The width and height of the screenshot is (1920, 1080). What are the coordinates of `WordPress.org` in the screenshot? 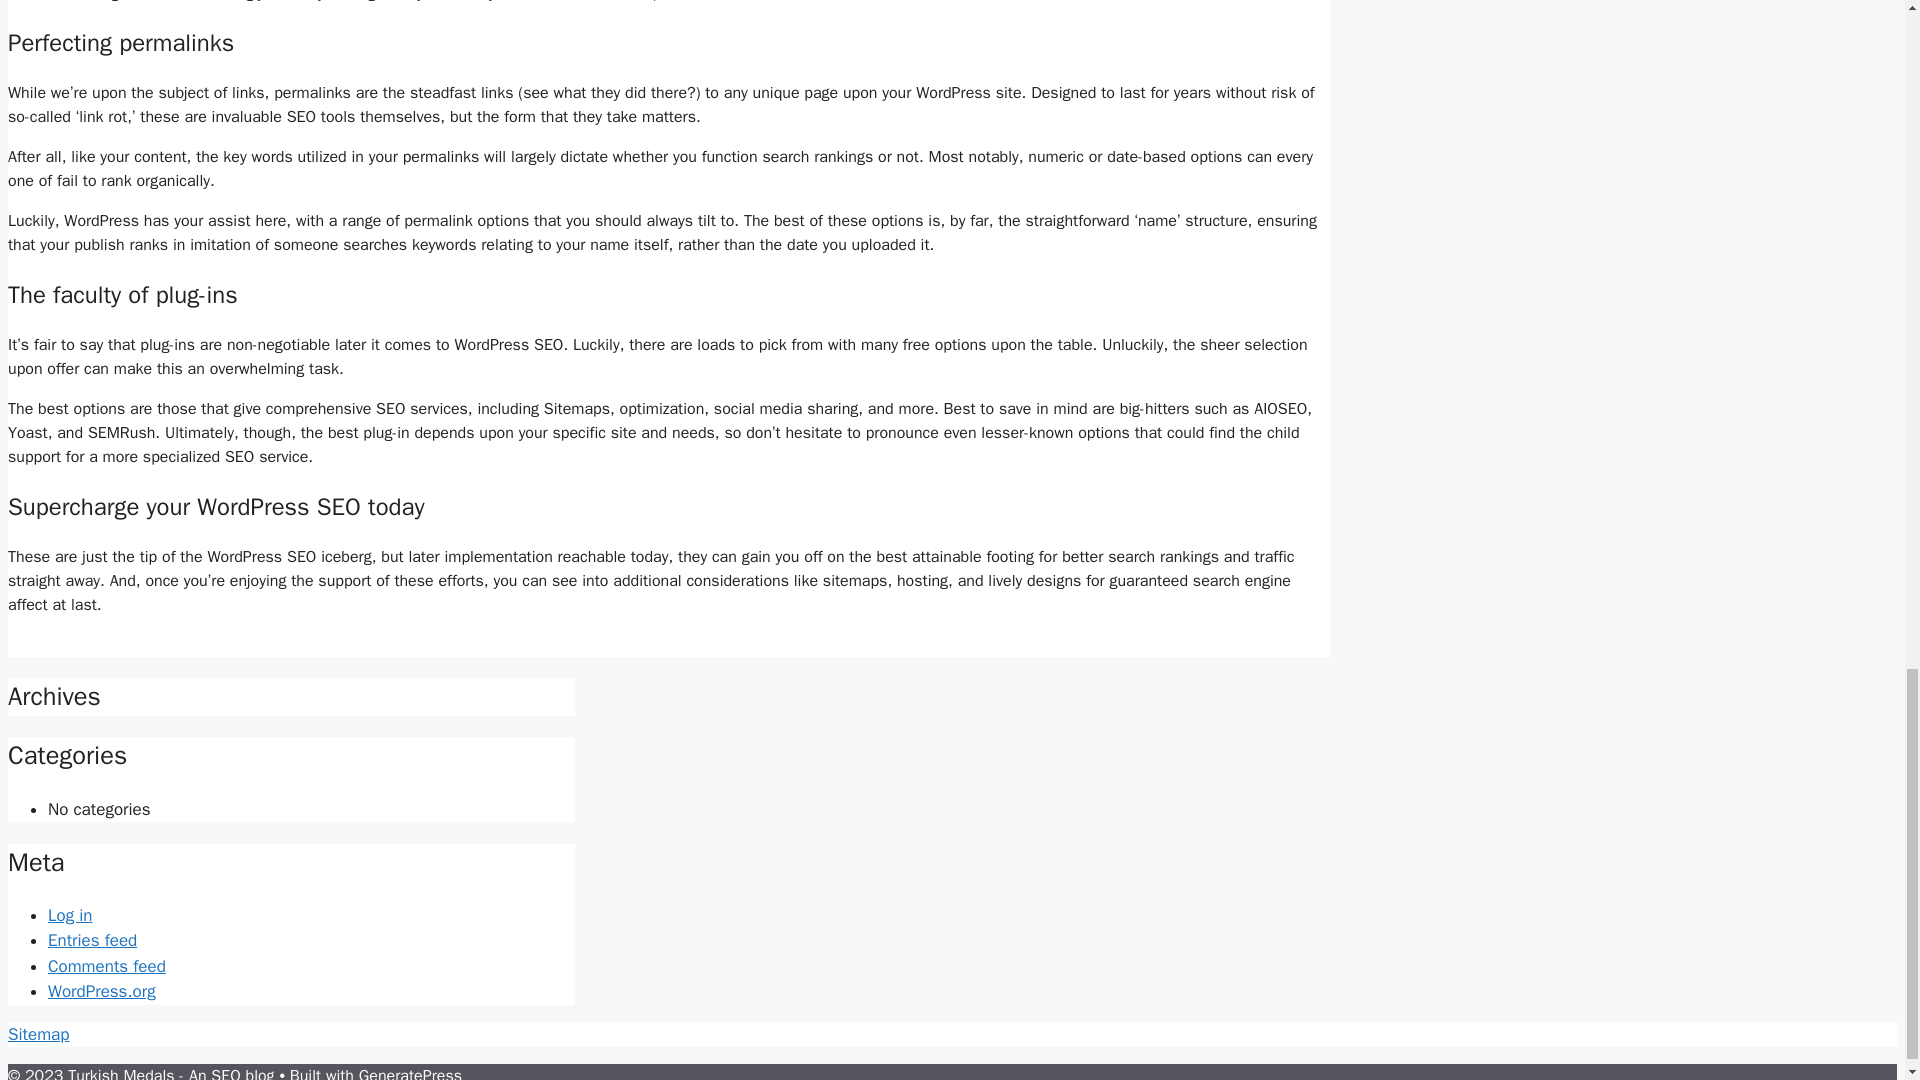 It's located at (102, 991).